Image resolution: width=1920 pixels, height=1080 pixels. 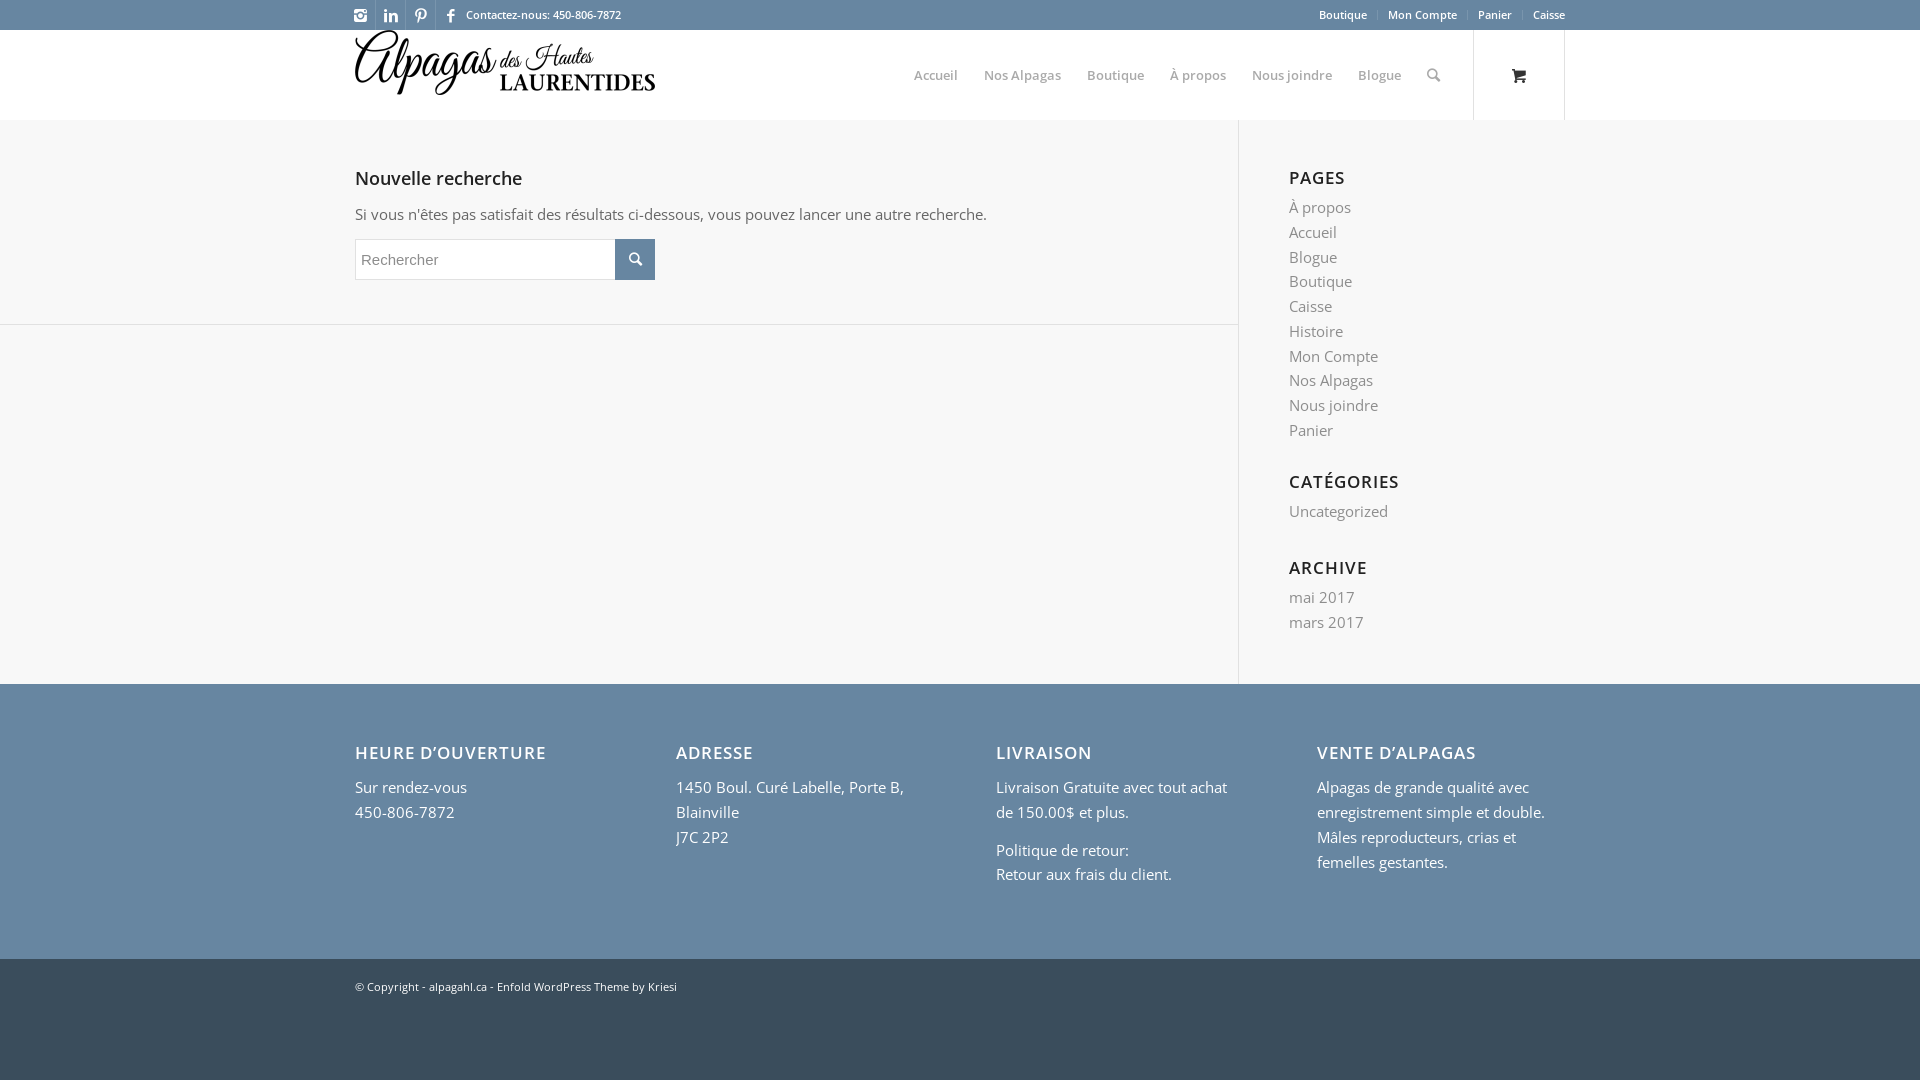 What do you see at coordinates (390, 15) in the screenshot?
I see `Linkedin` at bounding box center [390, 15].